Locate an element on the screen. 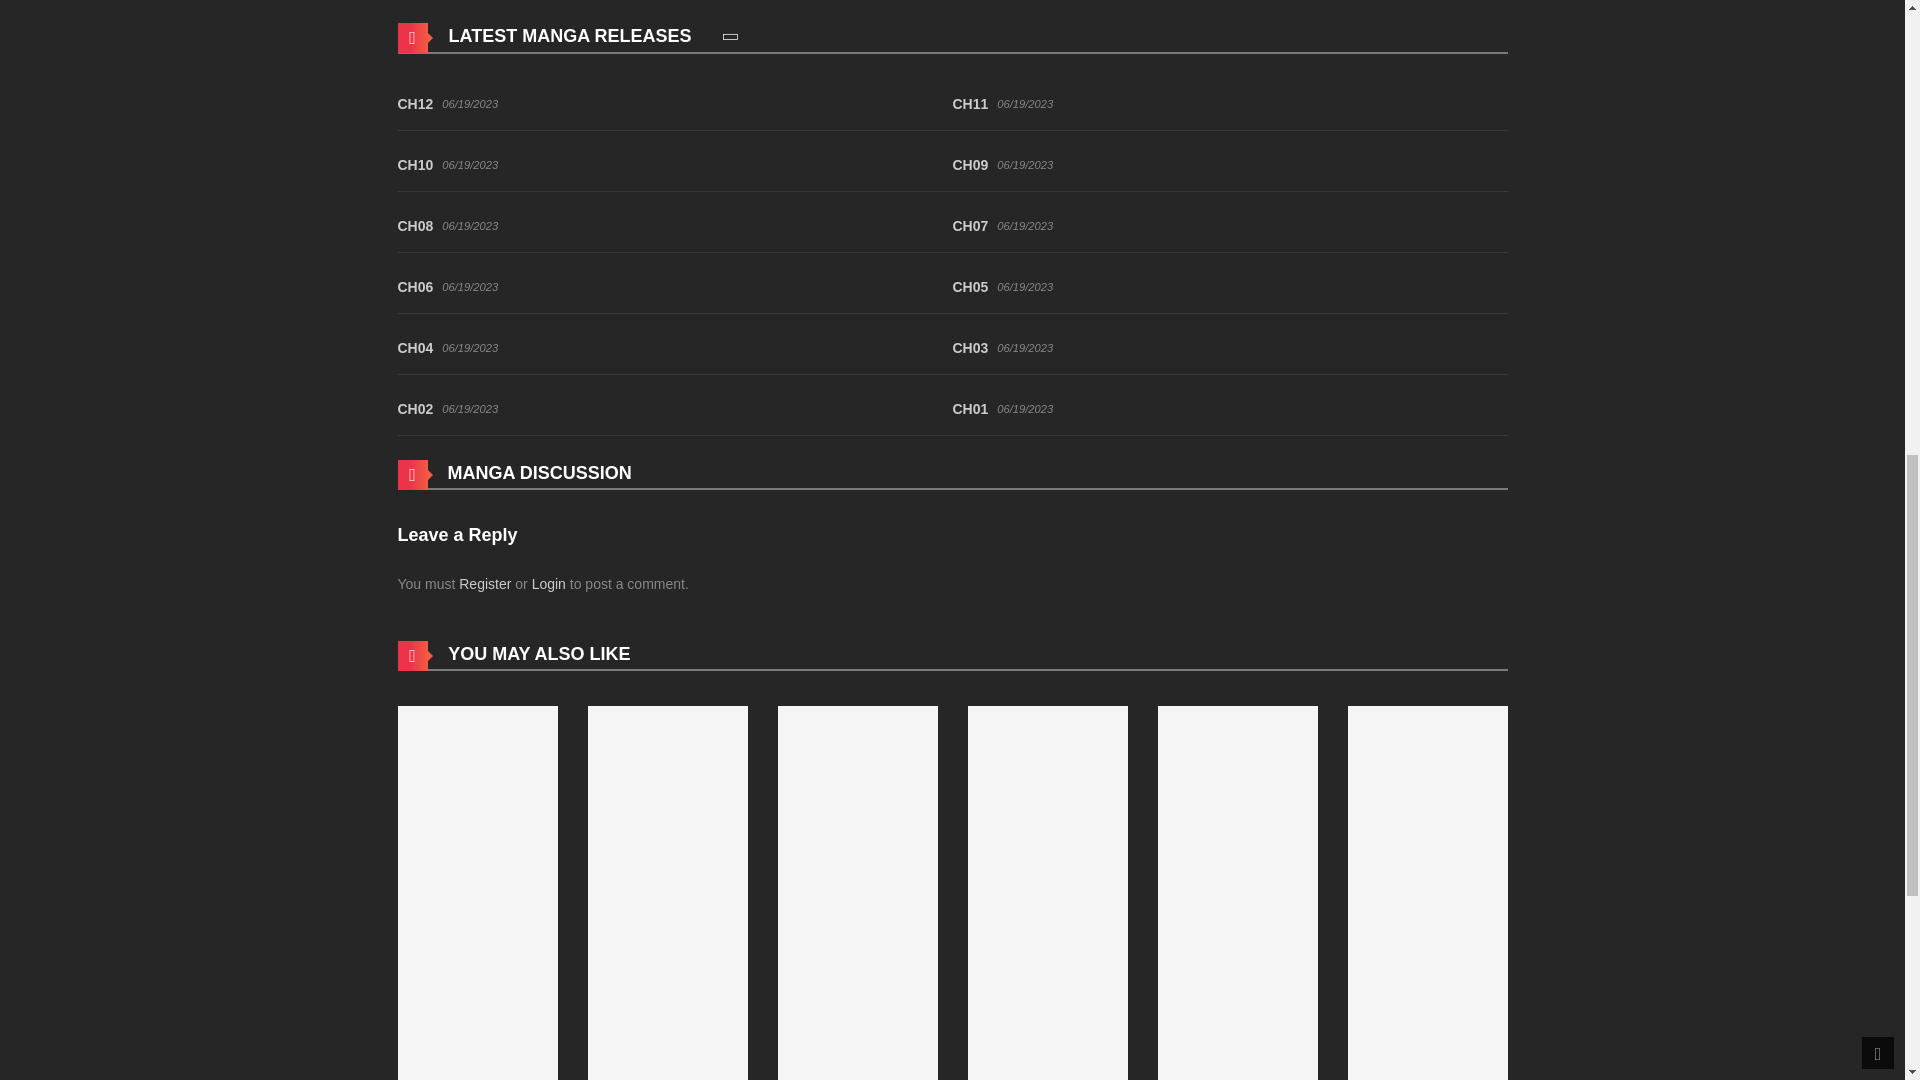  God of Cooking is located at coordinates (478, 943).